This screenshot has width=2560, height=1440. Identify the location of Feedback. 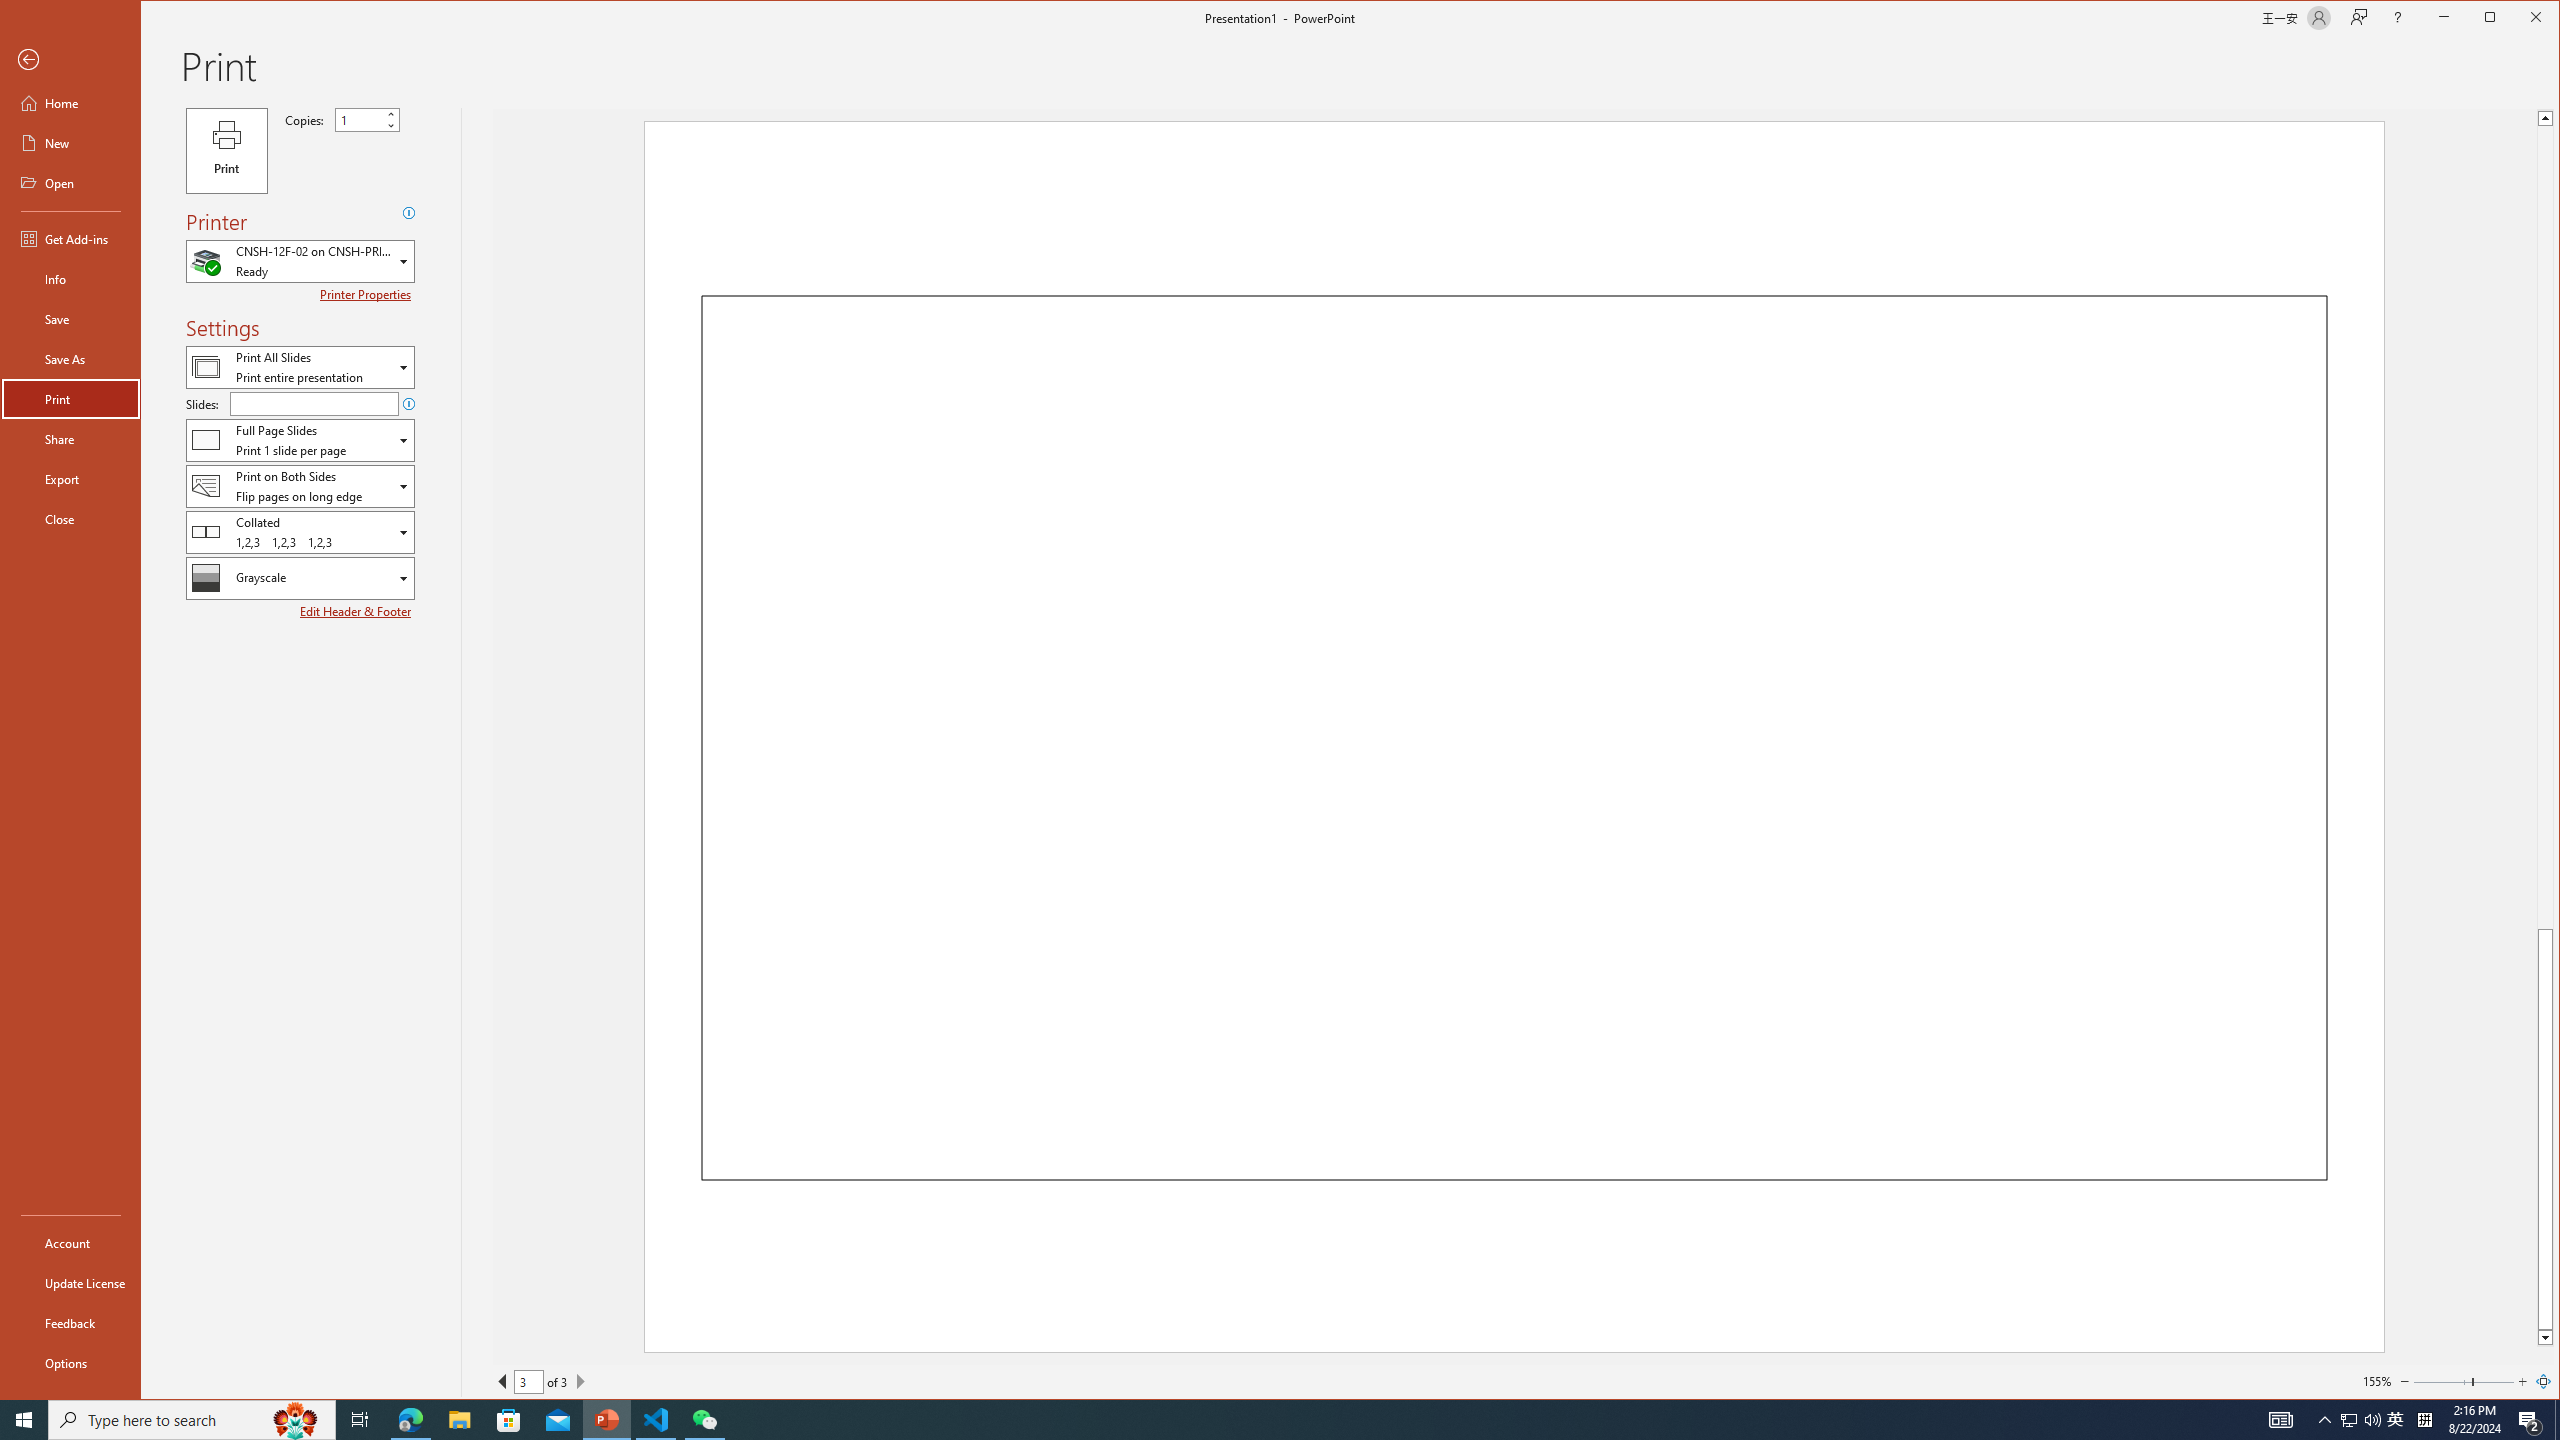
(70, 1323).